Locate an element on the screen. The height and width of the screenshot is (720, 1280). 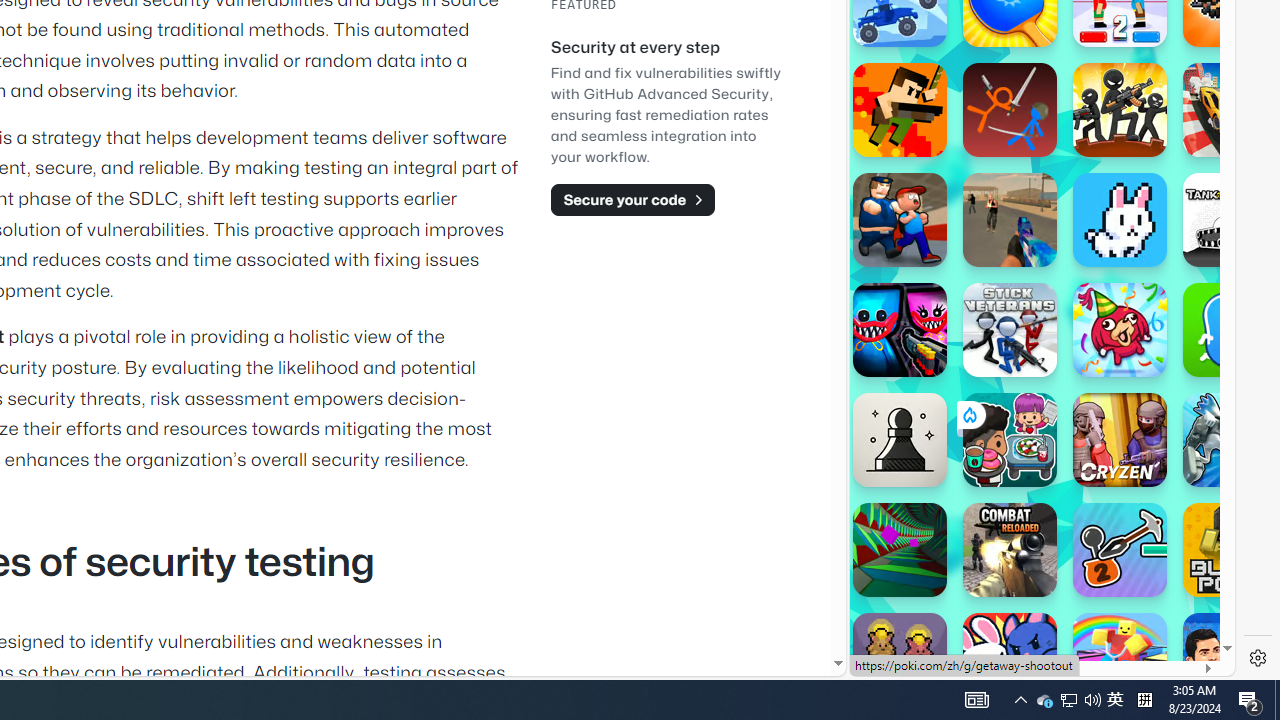
Hills of Steel is located at coordinates (925, 290).